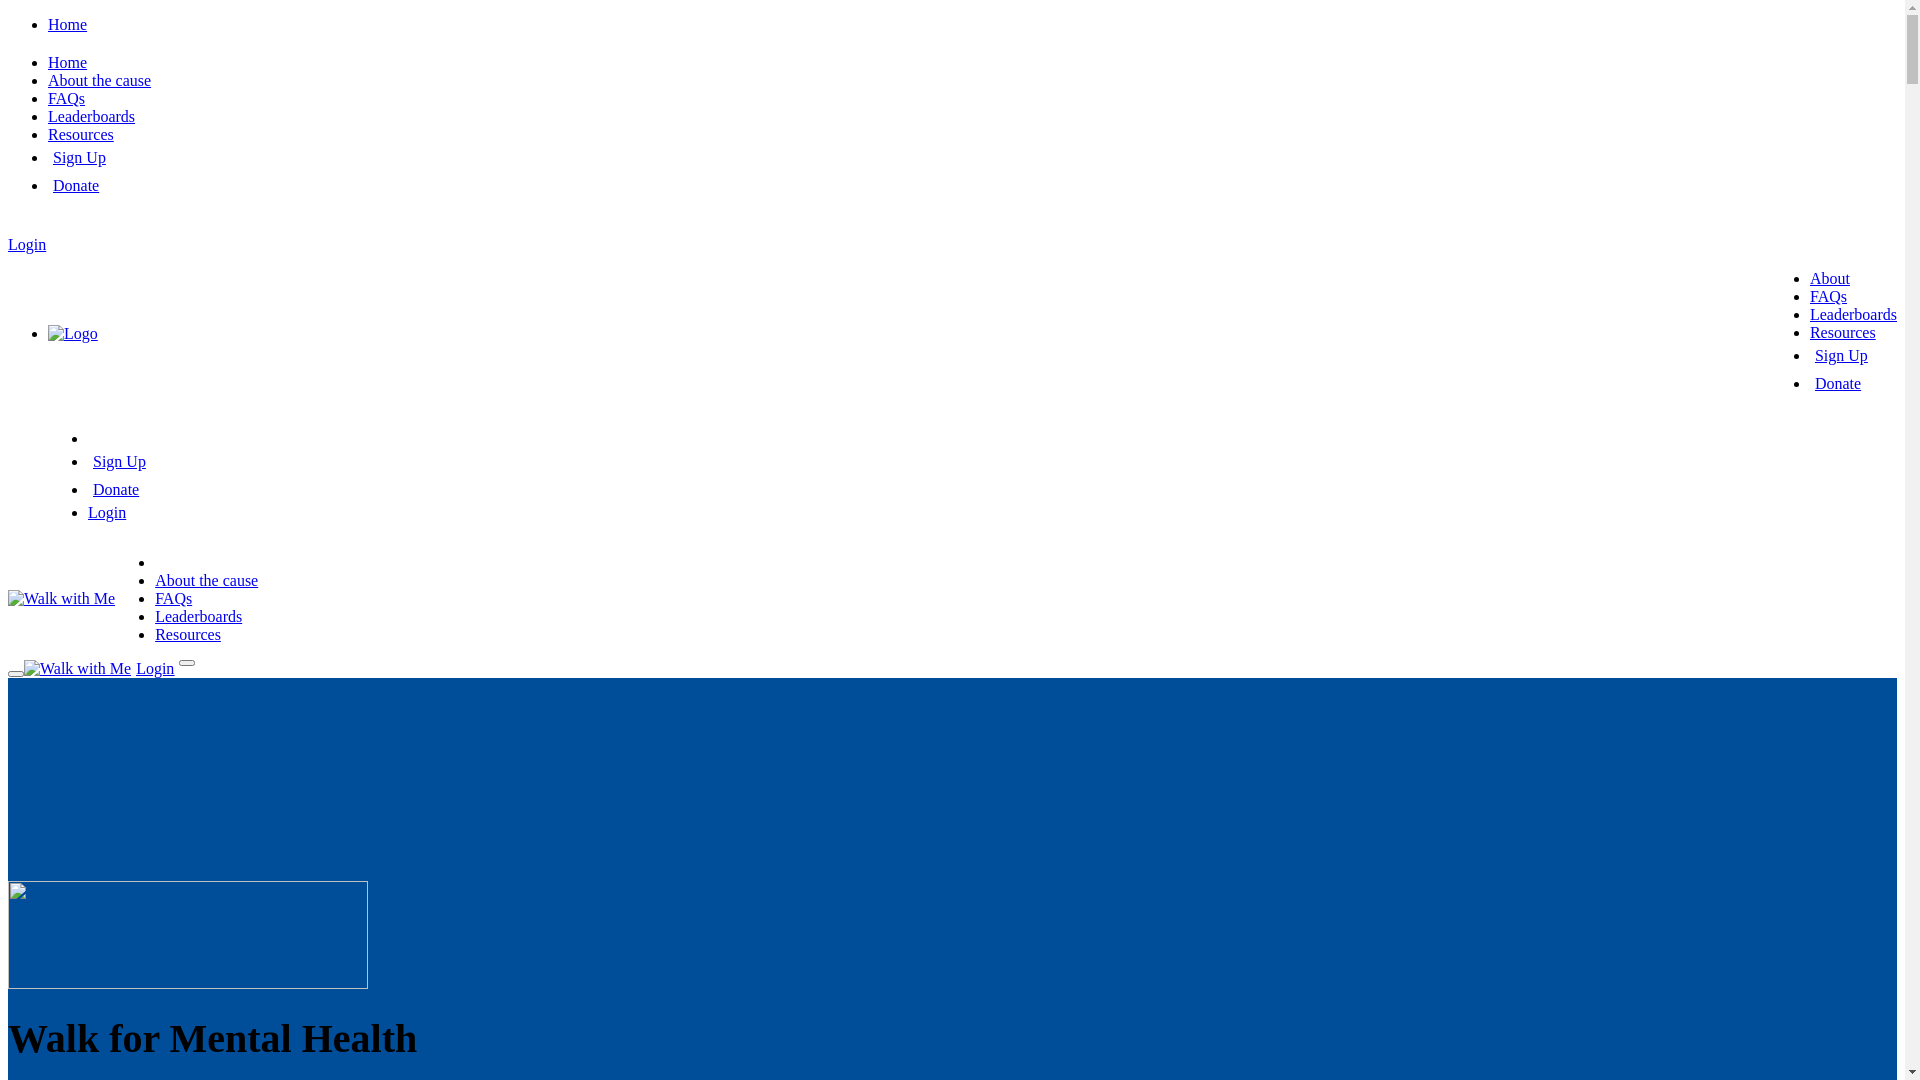  Describe the element at coordinates (120, 462) in the screenshot. I see `Sign Up` at that location.